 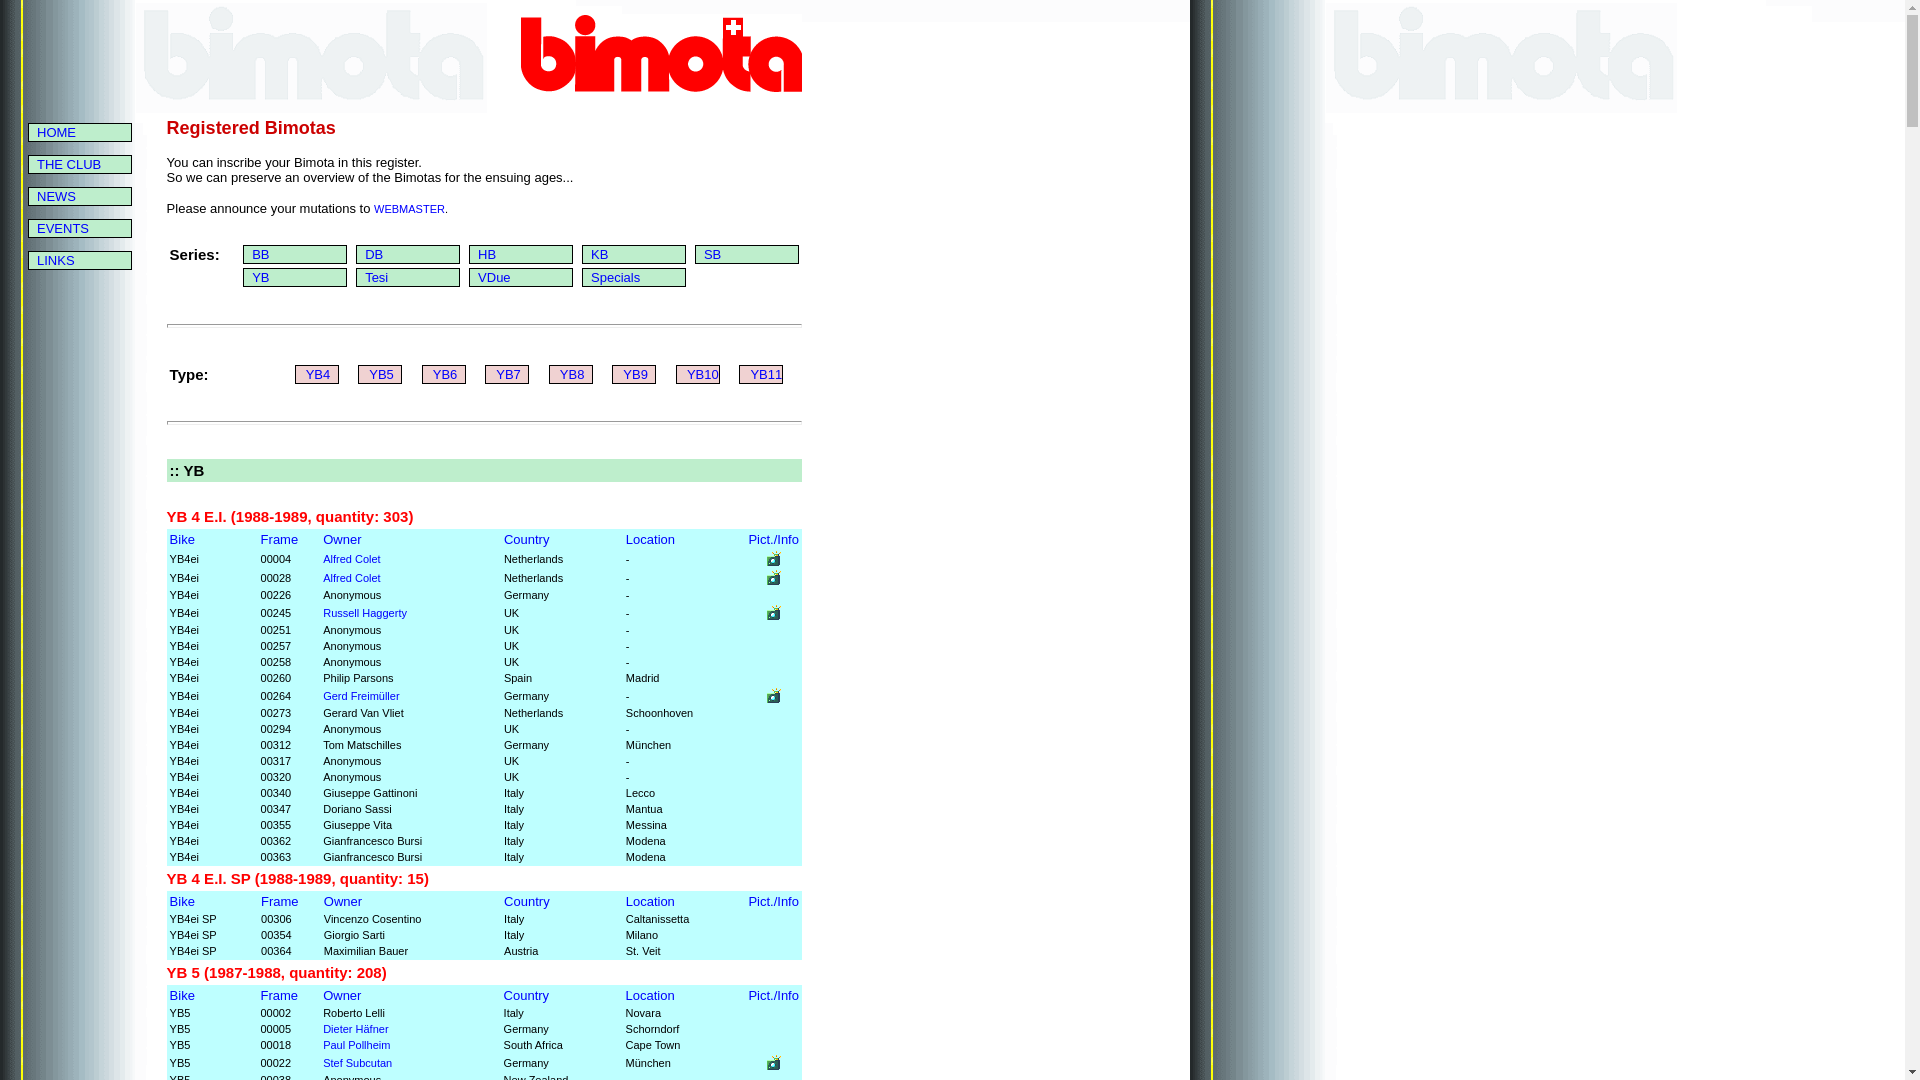 What do you see at coordinates (376, 278) in the screenshot?
I see `Tesi` at bounding box center [376, 278].